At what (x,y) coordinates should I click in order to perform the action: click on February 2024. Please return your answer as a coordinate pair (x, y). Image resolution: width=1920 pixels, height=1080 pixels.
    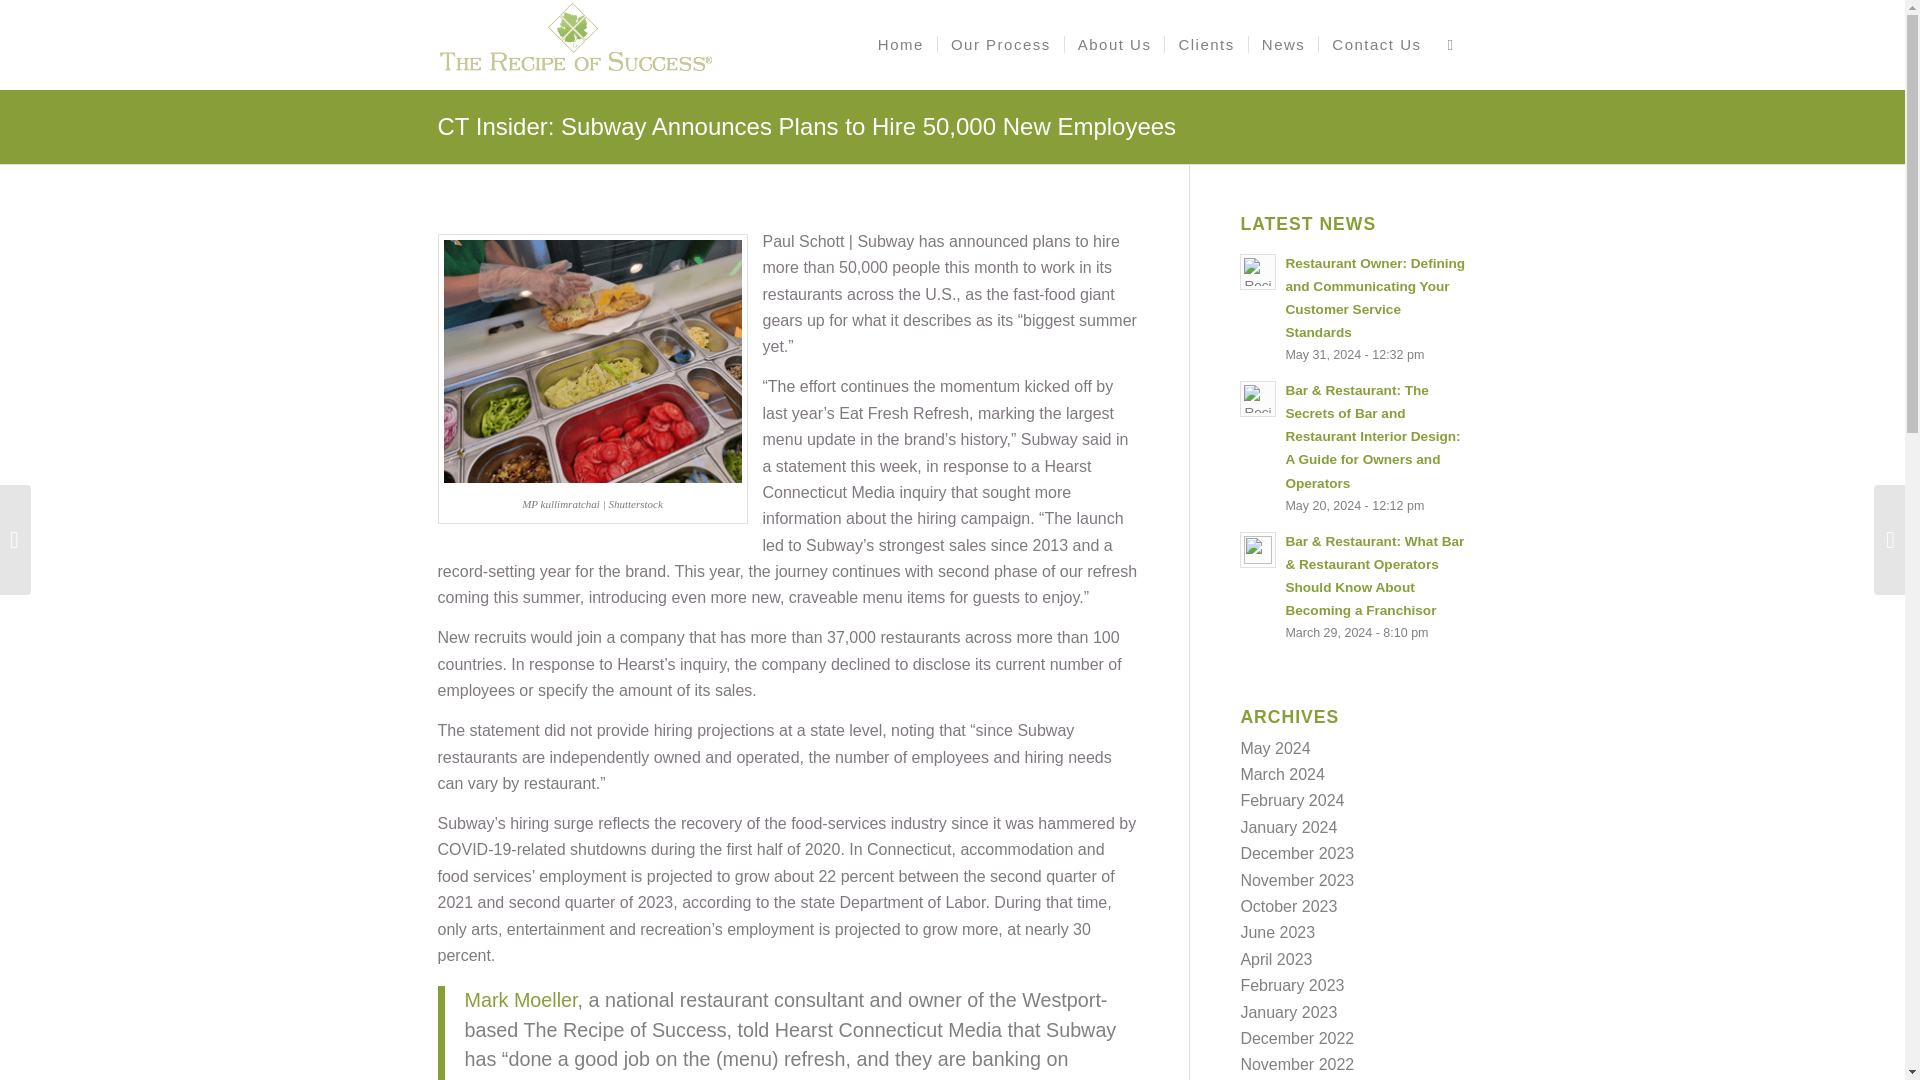
    Looking at the image, I should click on (1292, 800).